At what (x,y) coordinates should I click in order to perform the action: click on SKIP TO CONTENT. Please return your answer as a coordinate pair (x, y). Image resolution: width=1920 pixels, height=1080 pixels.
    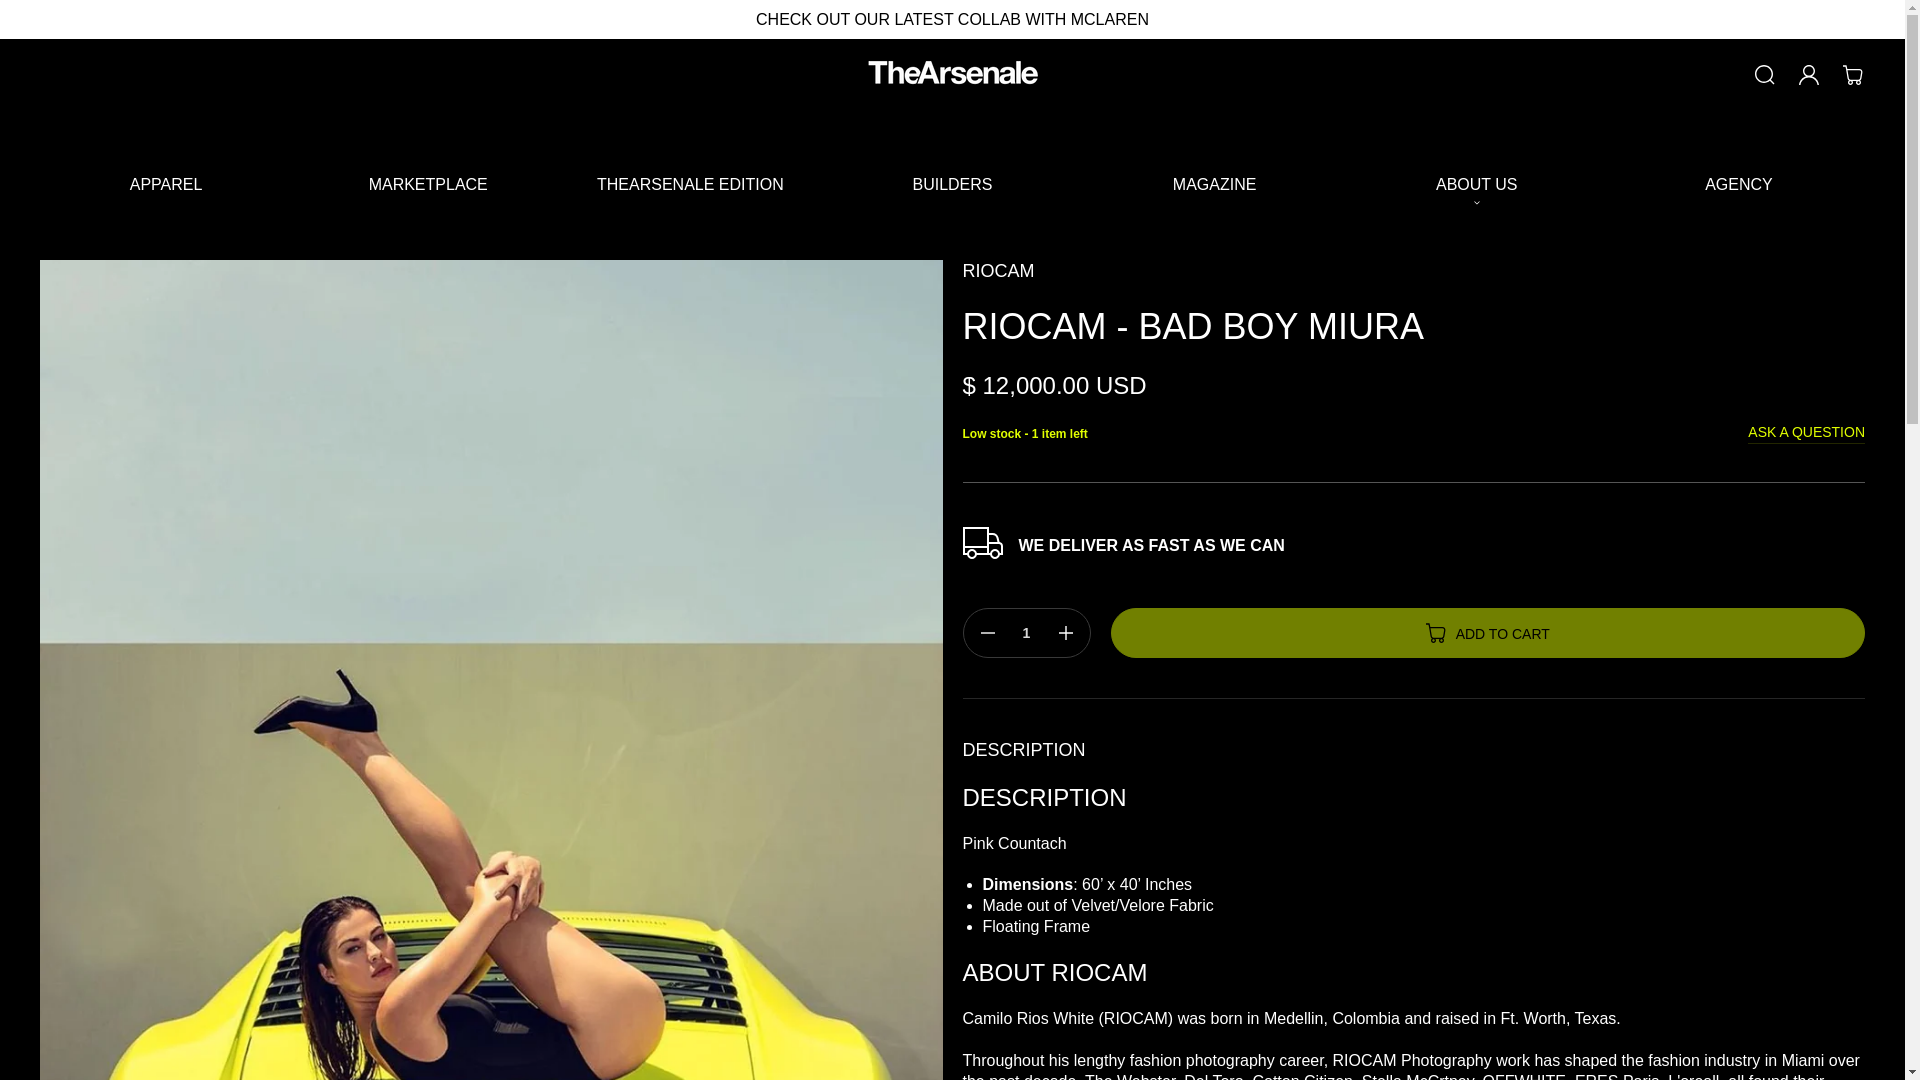
    Looking at the image, I should click on (39, 24).